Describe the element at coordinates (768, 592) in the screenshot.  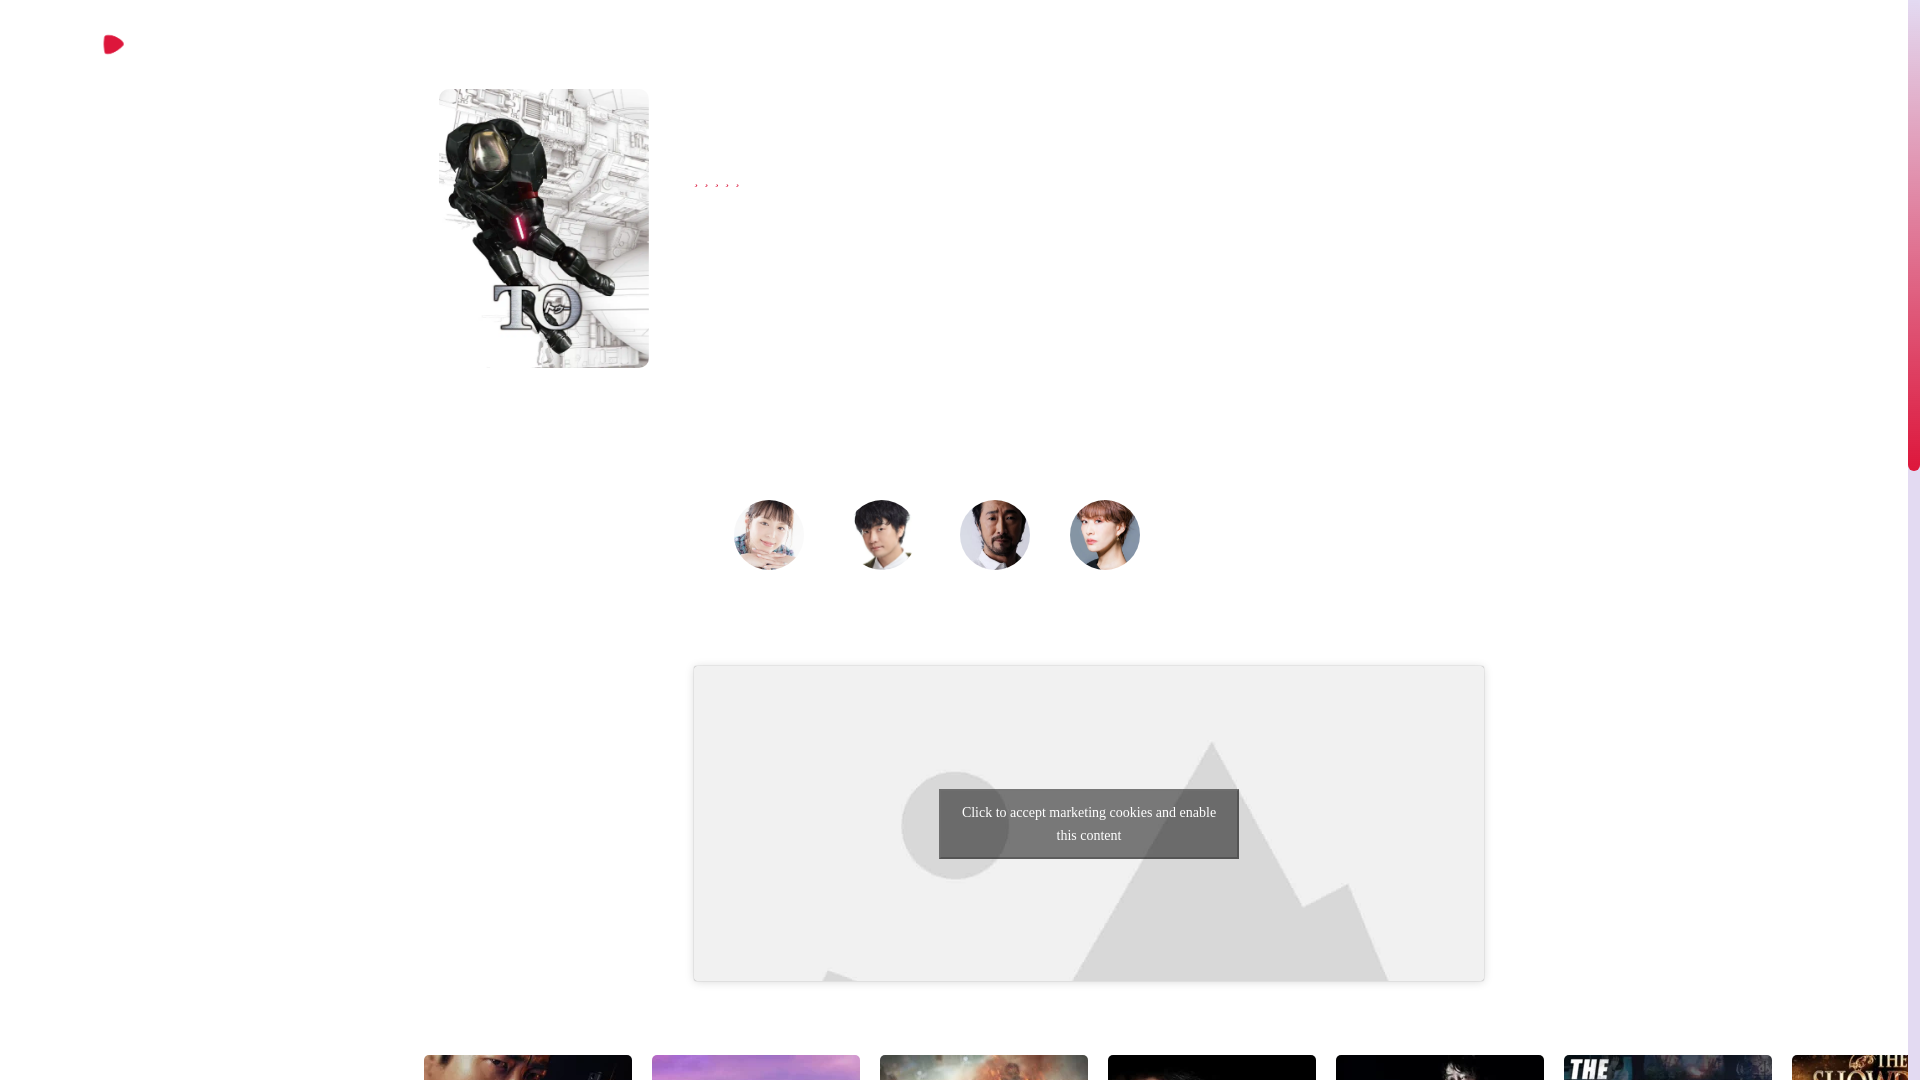
I see `Aya Hirano` at that location.